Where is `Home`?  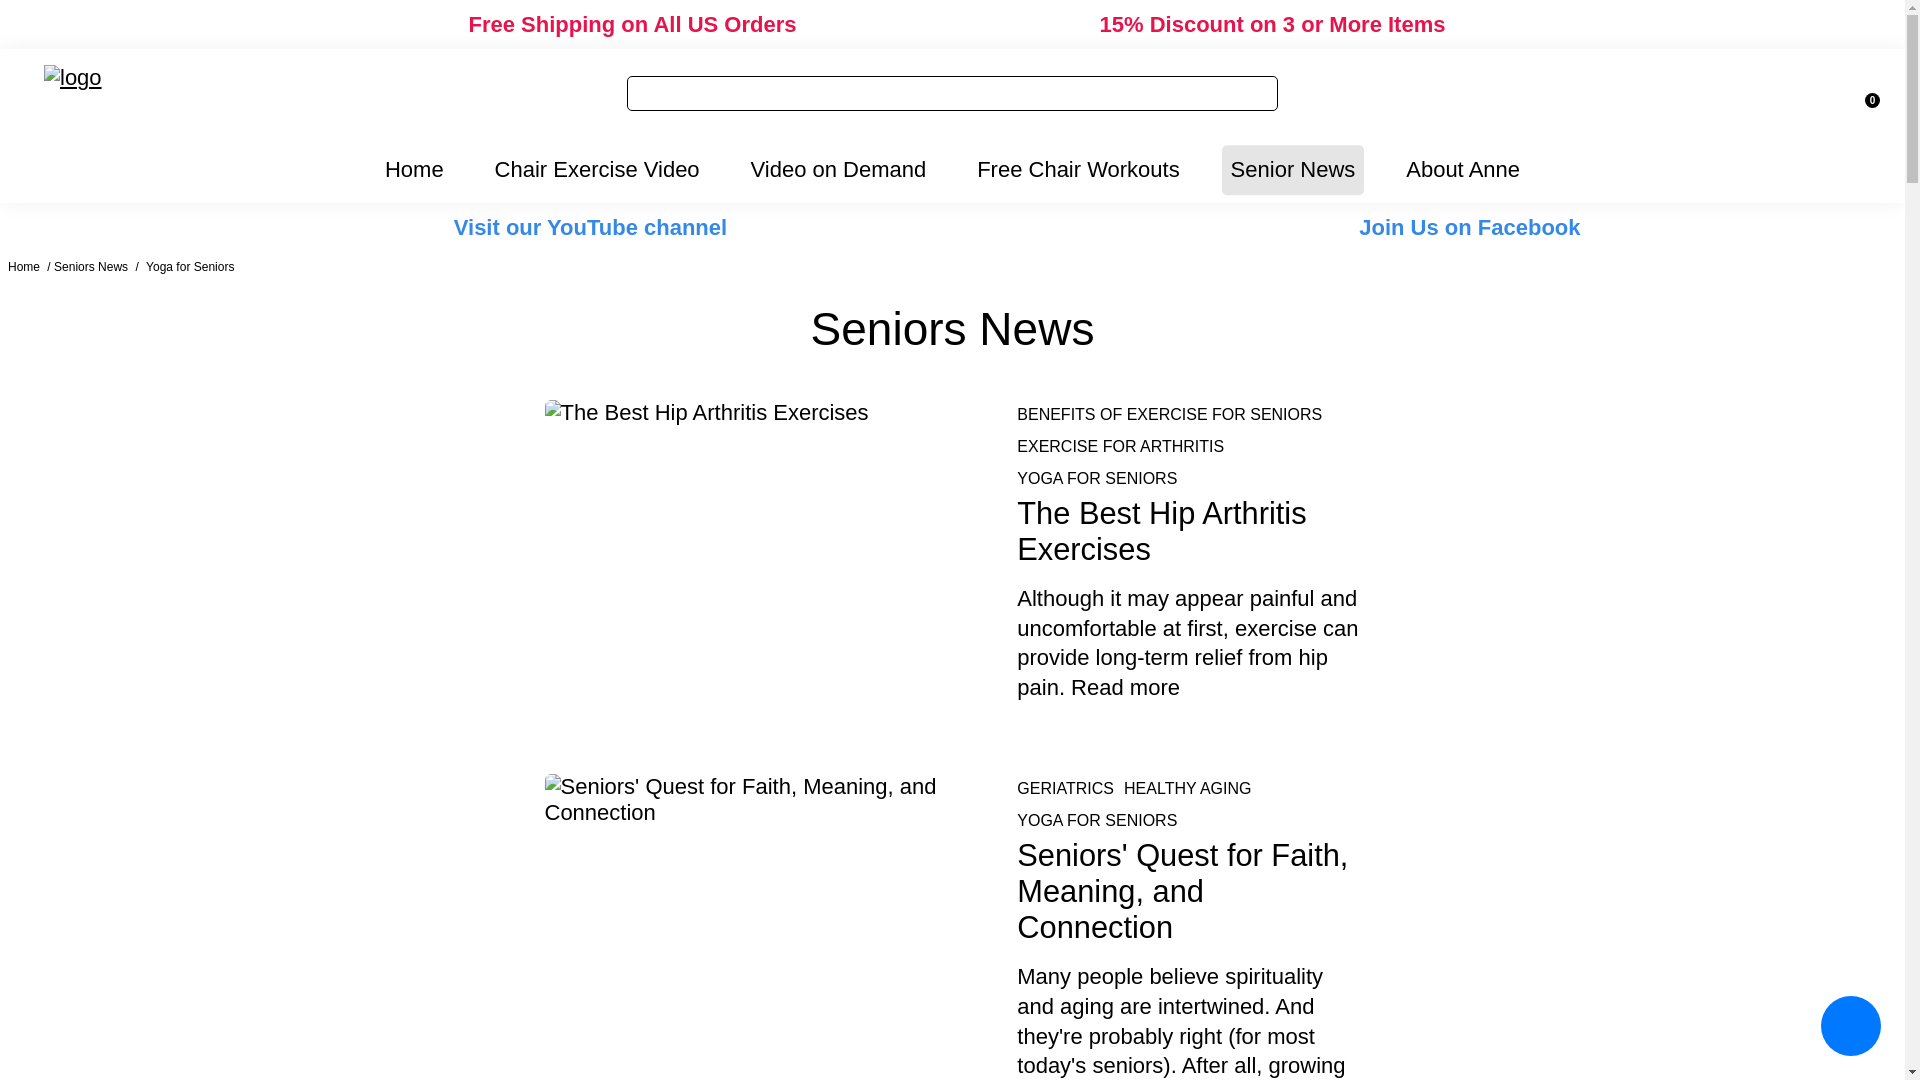 Home is located at coordinates (414, 169).